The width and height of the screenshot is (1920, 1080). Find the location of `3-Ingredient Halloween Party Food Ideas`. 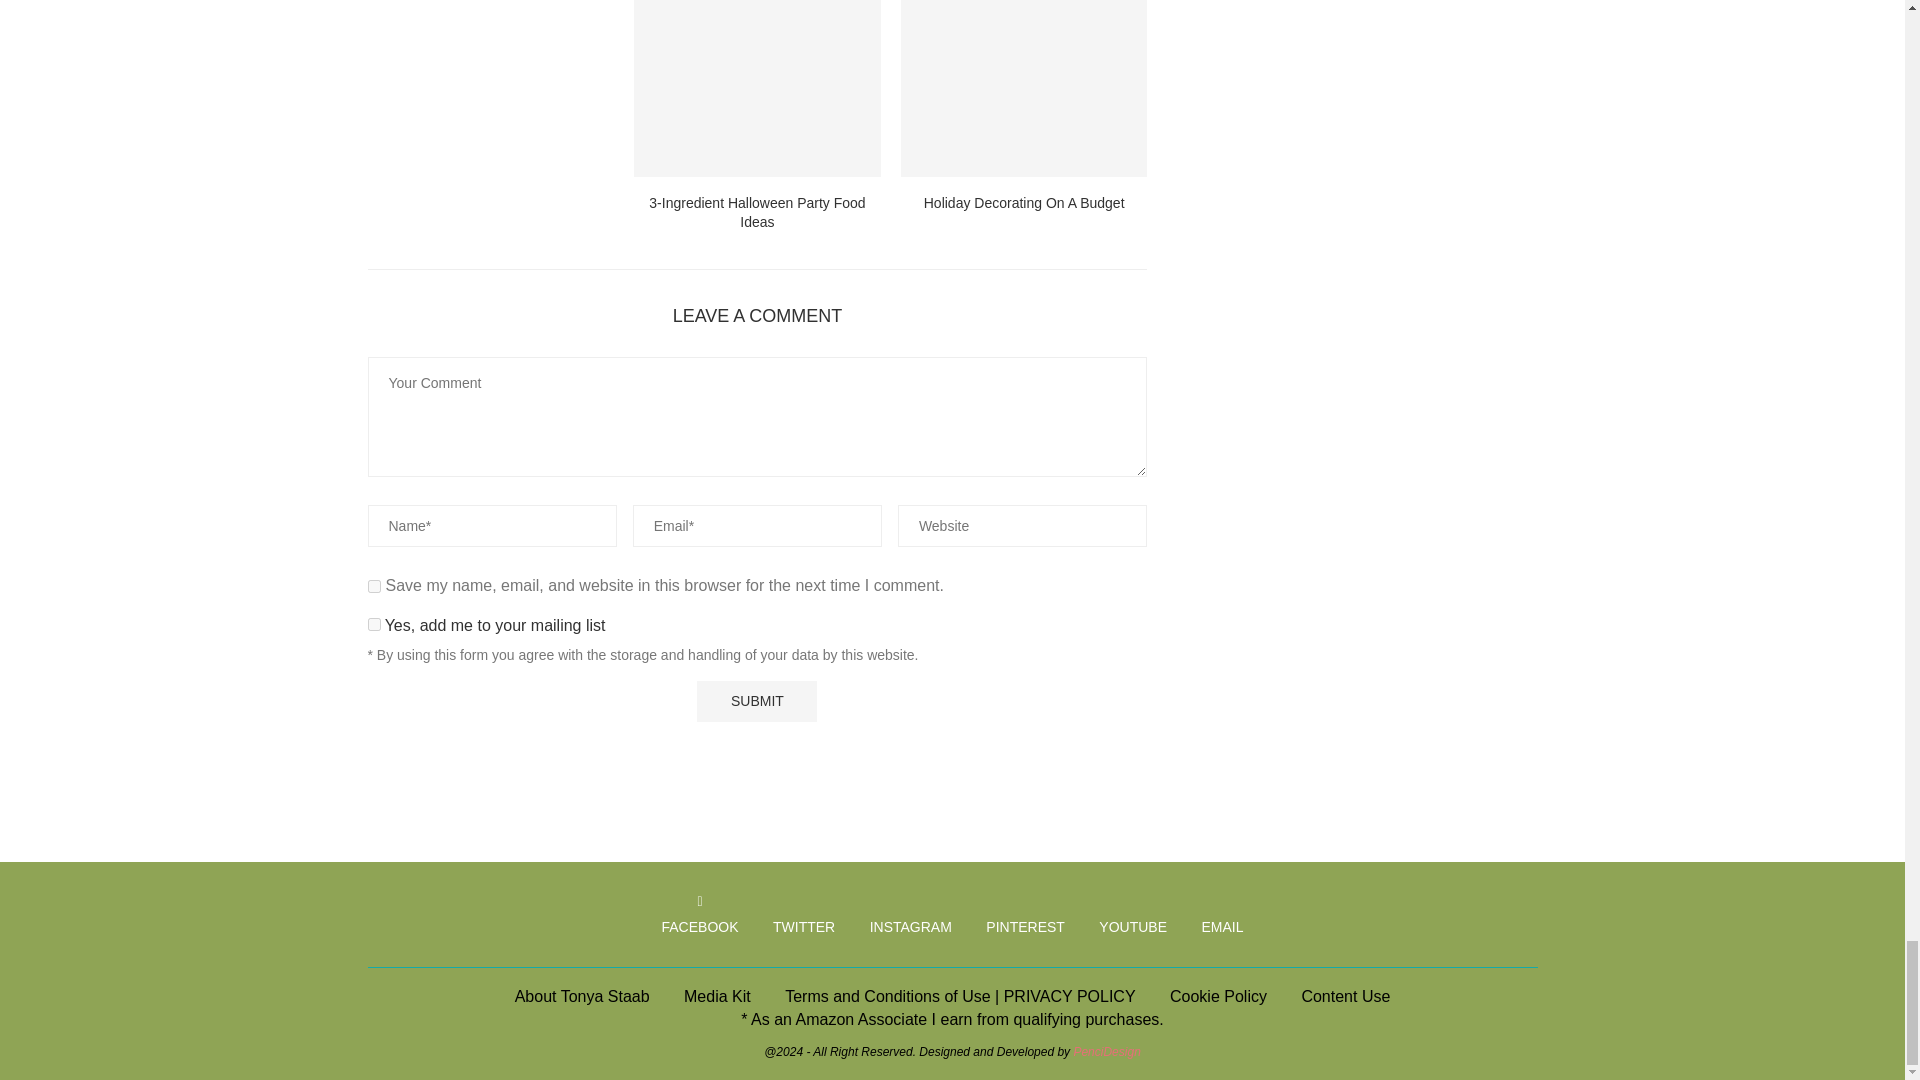

3-Ingredient Halloween Party Food Ideas is located at coordinates (757, 88).